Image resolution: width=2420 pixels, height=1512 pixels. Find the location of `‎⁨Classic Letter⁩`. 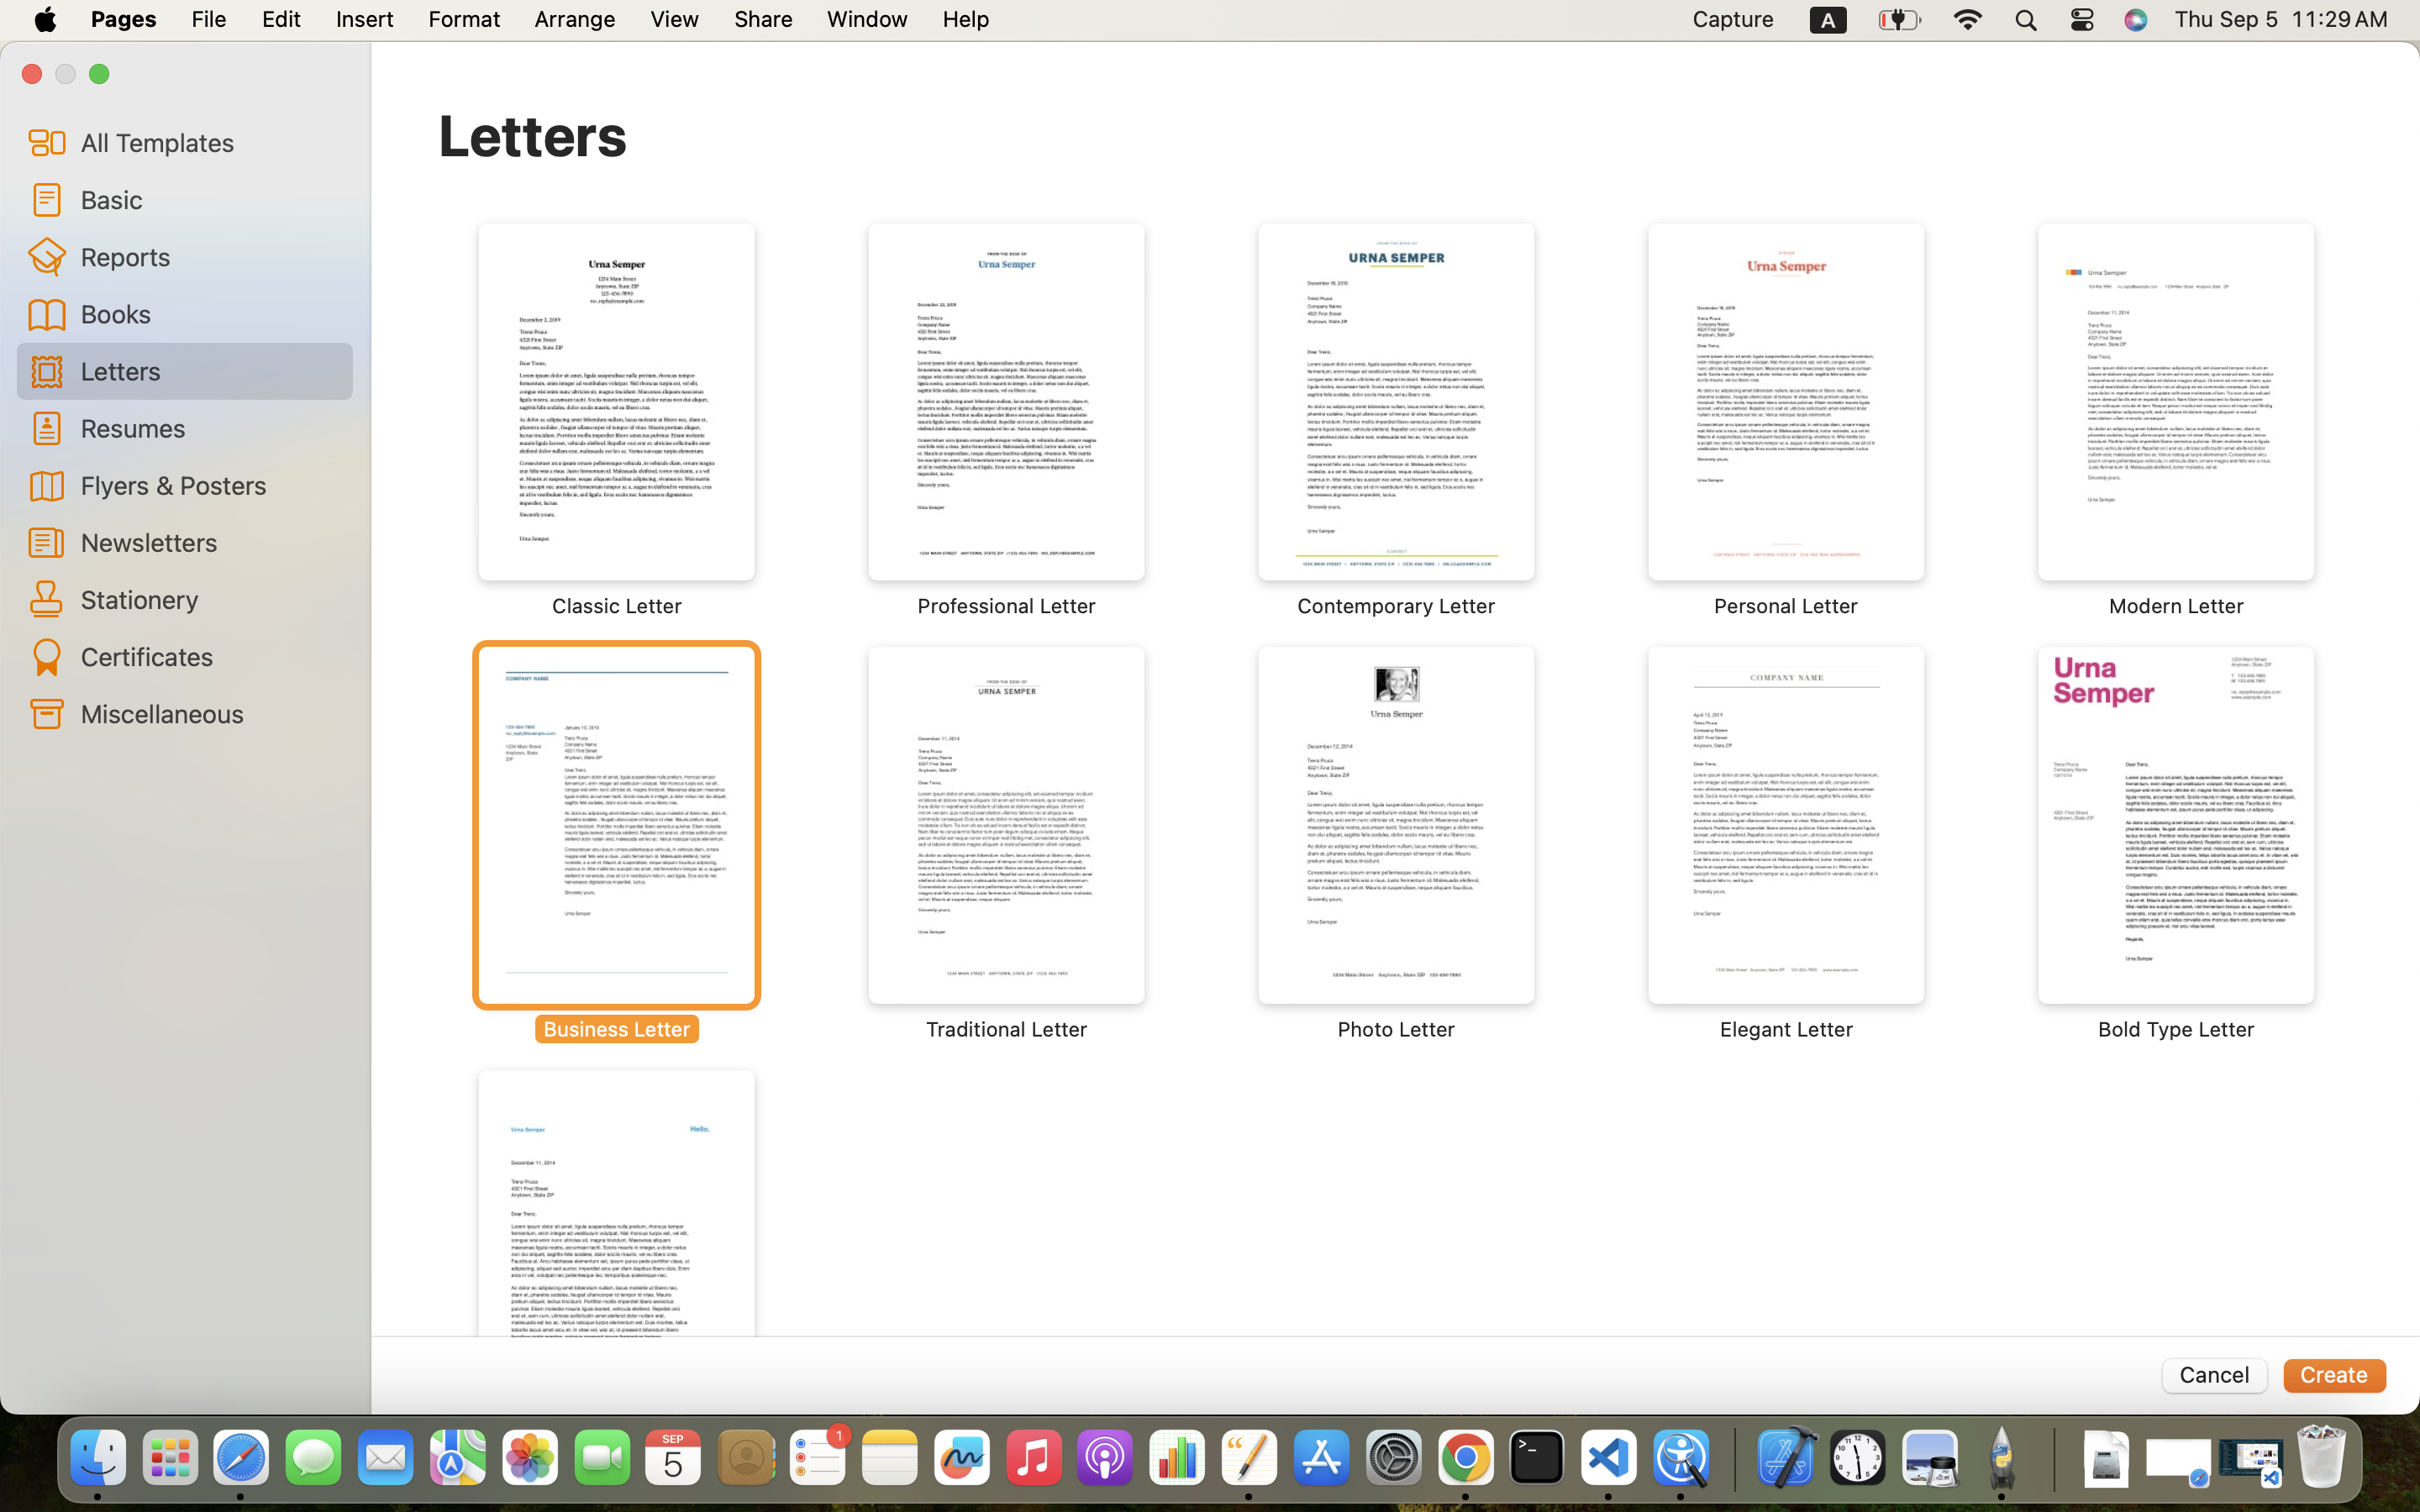

‎⁨Classic Letter⁩ is located at coordinates (617, 420).